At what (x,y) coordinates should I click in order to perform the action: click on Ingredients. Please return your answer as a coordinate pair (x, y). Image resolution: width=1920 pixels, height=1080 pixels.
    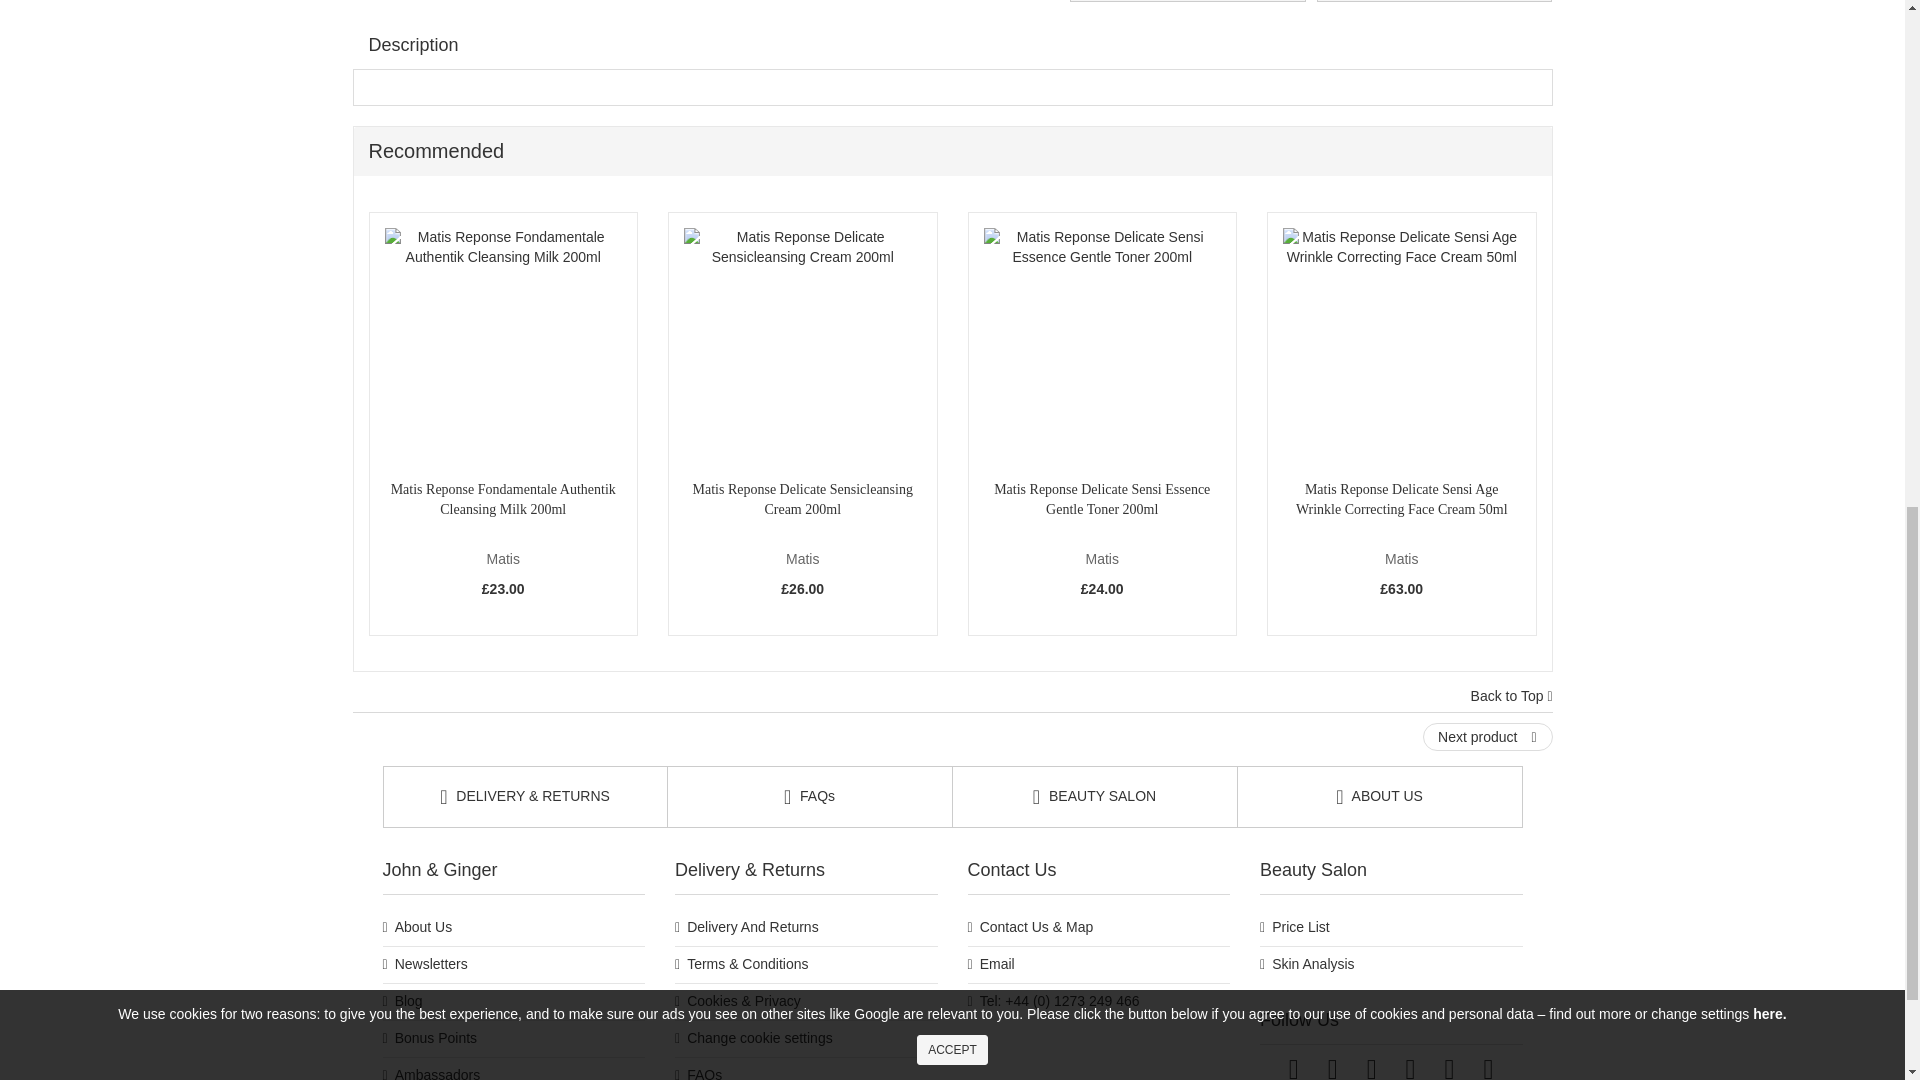
    Looking at the image, I should click on (1435, 2).